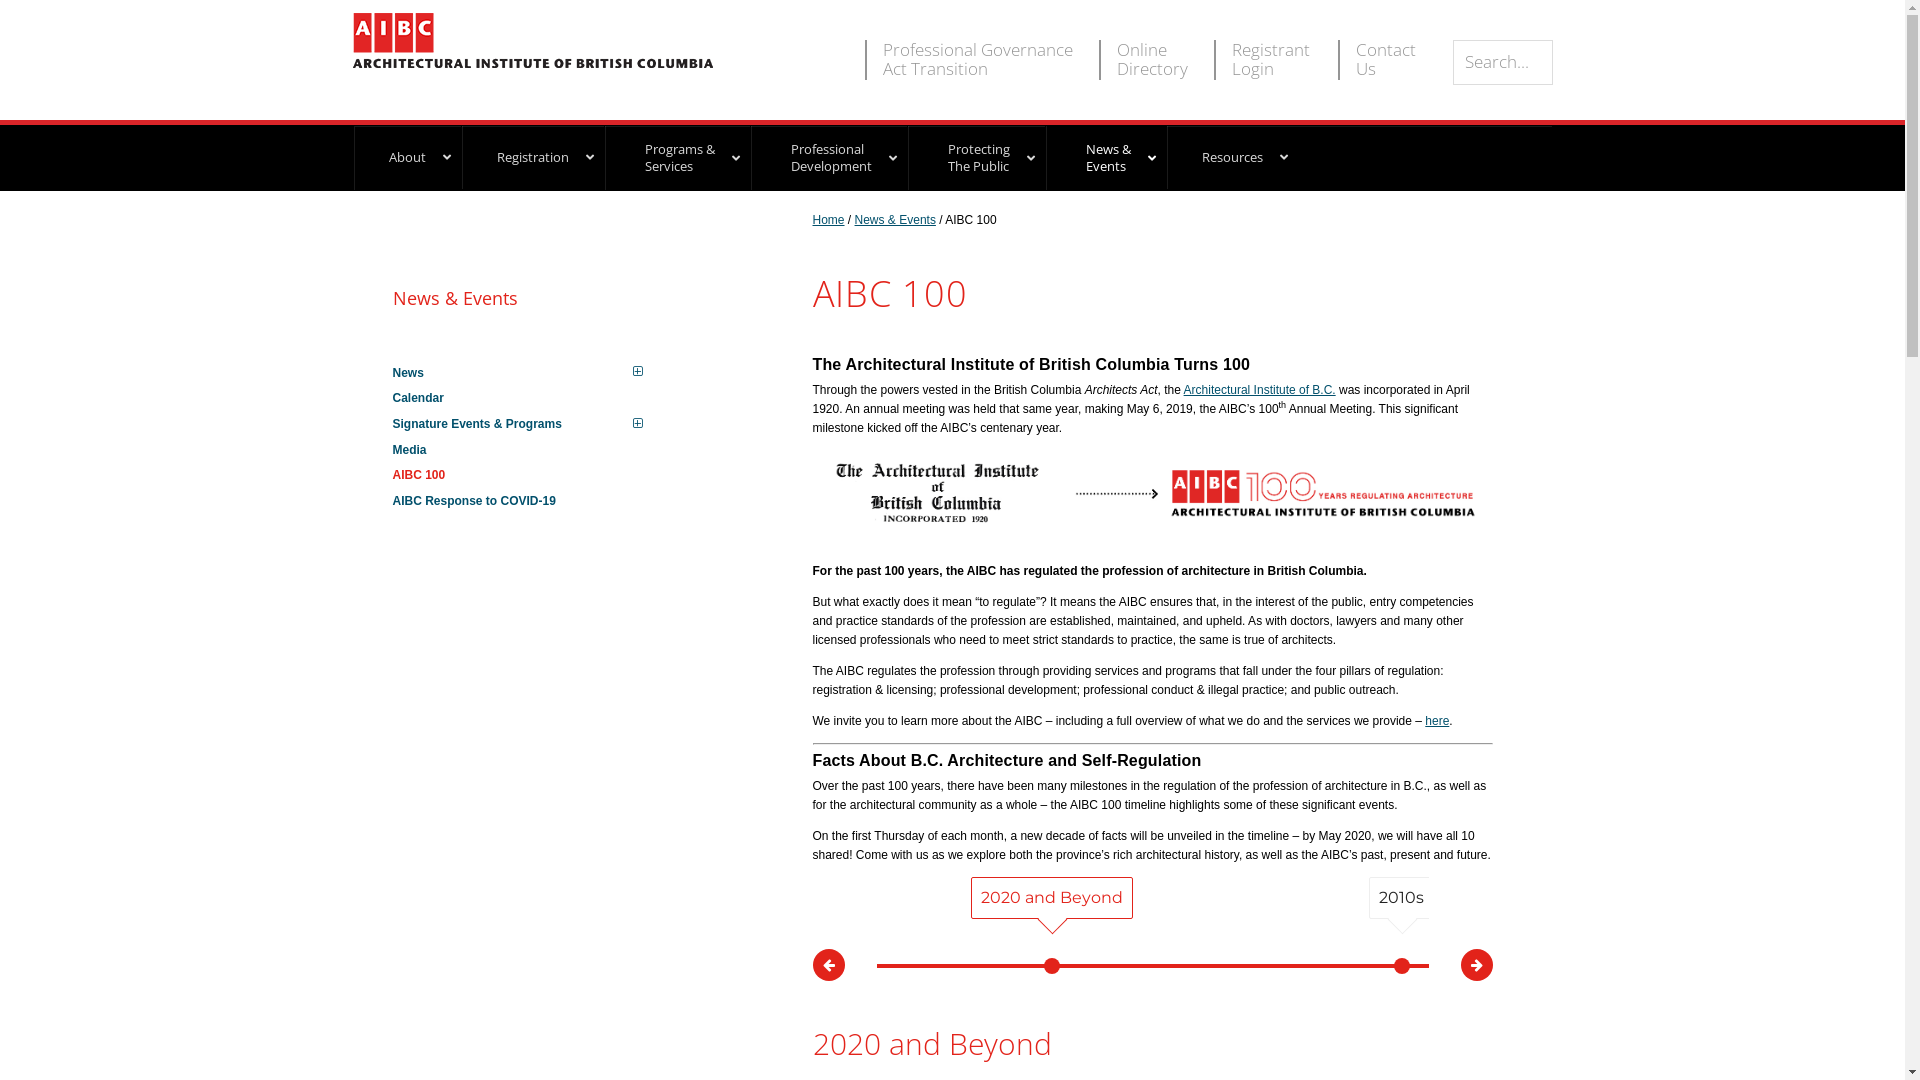 The image size is (1920, 1080). Describe the element at coordinates (408, 158) in the screenshot. I see `About` at that location.